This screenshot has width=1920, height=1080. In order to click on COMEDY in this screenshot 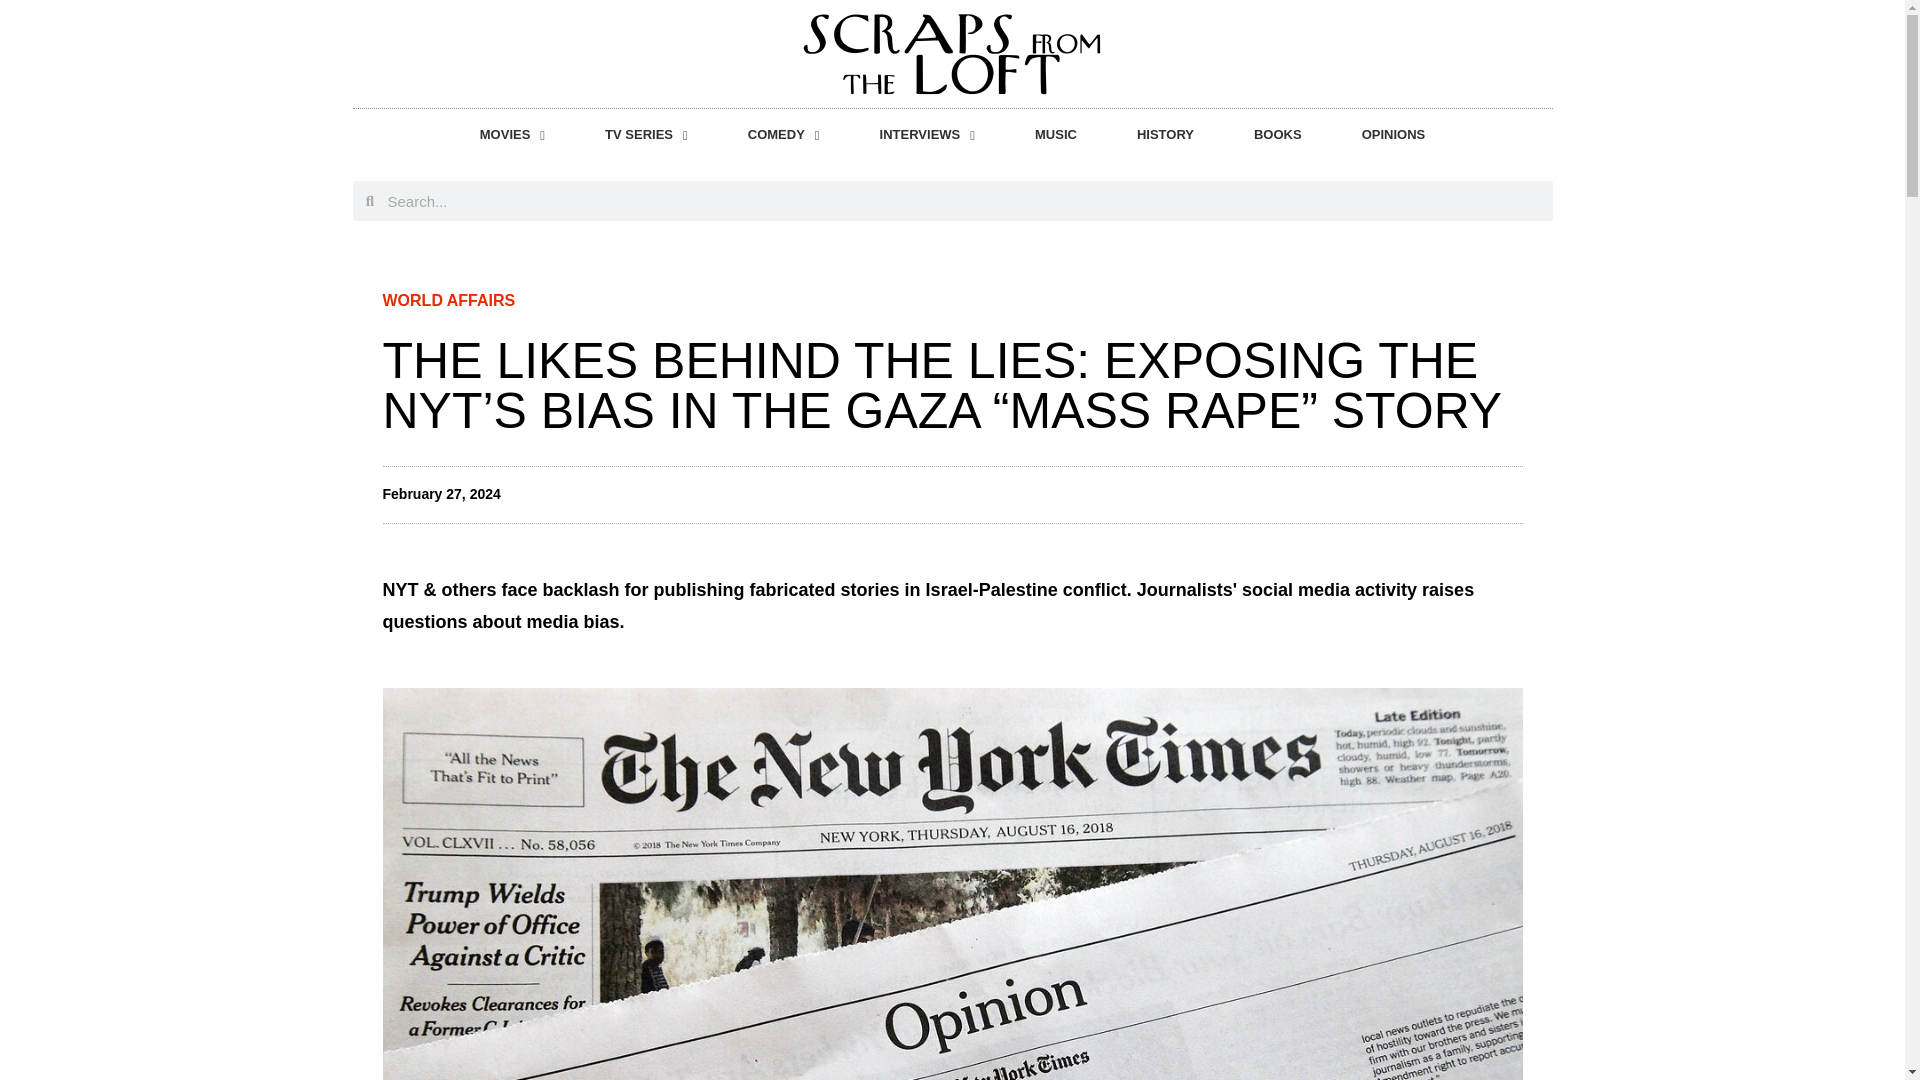, I will do `click(784, 134)`.